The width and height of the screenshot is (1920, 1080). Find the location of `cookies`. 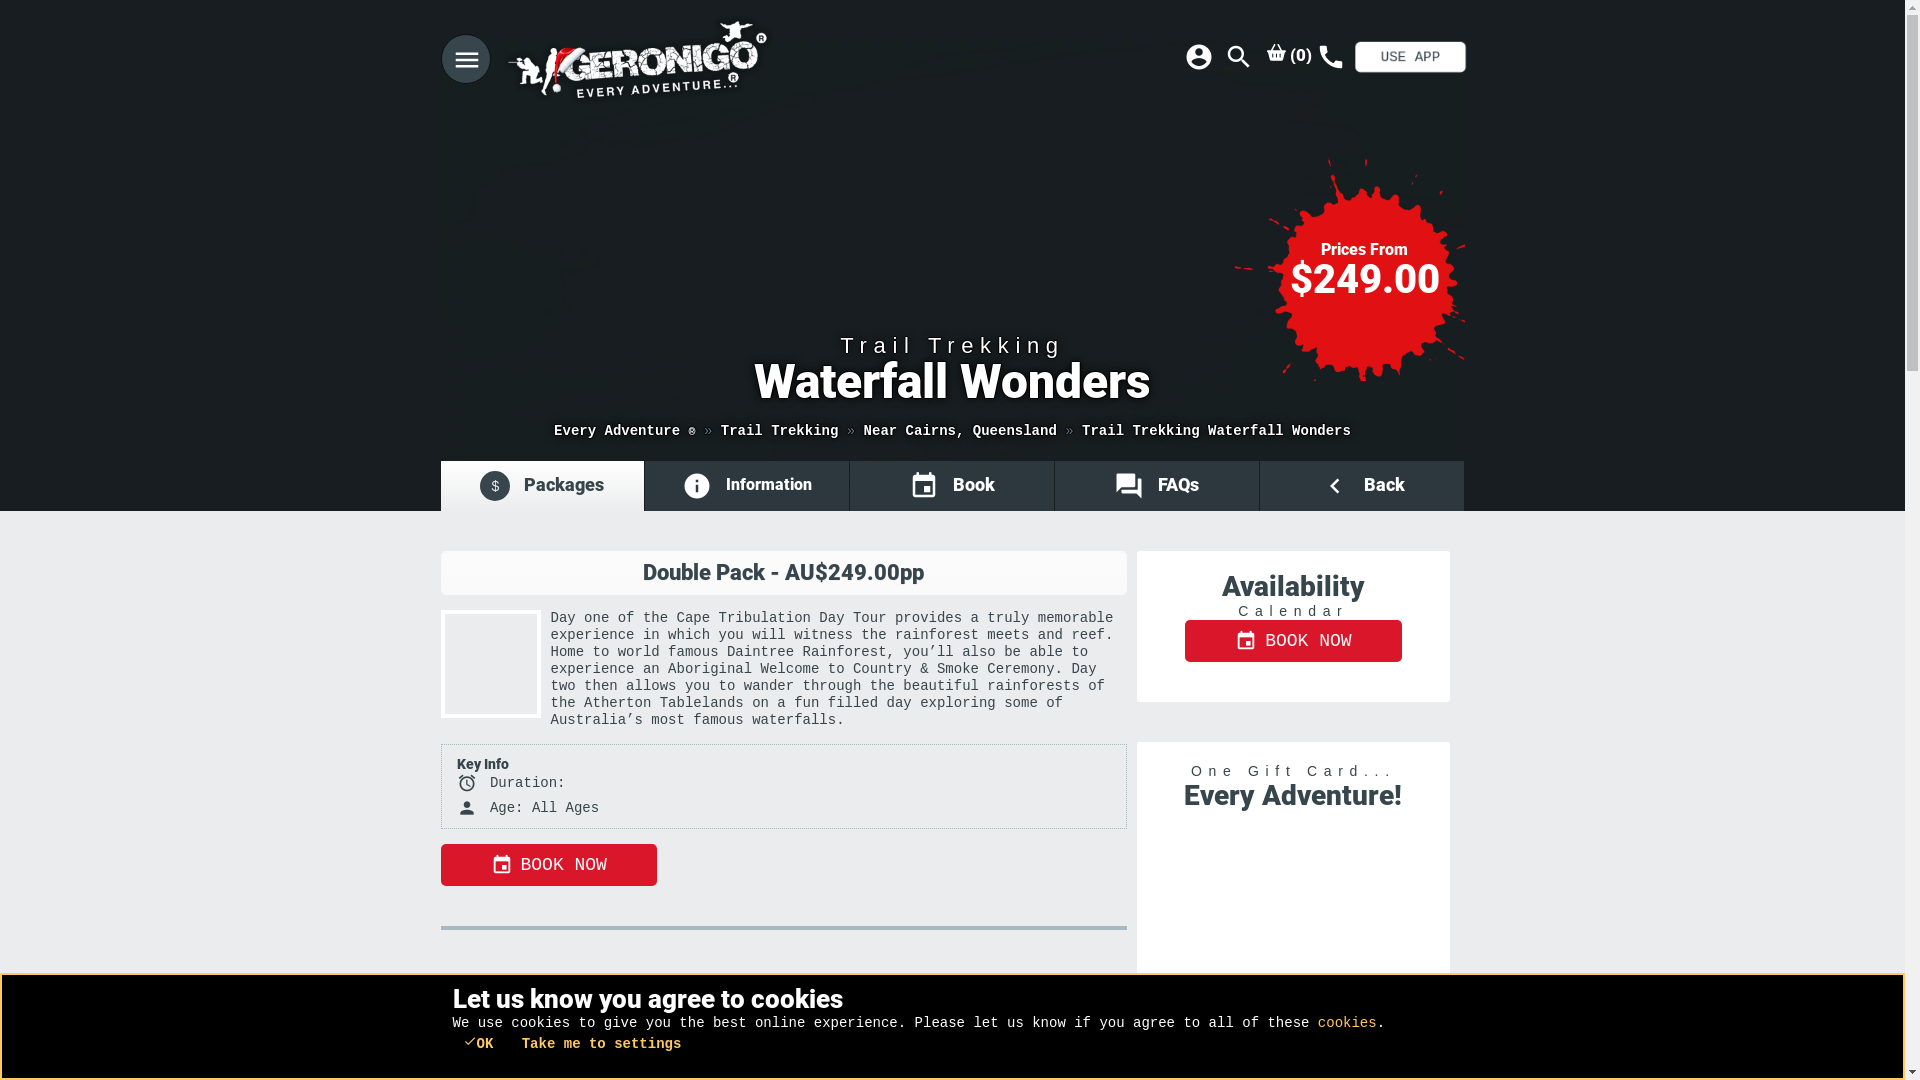

cookies is located at coordinates (1348, 1023).